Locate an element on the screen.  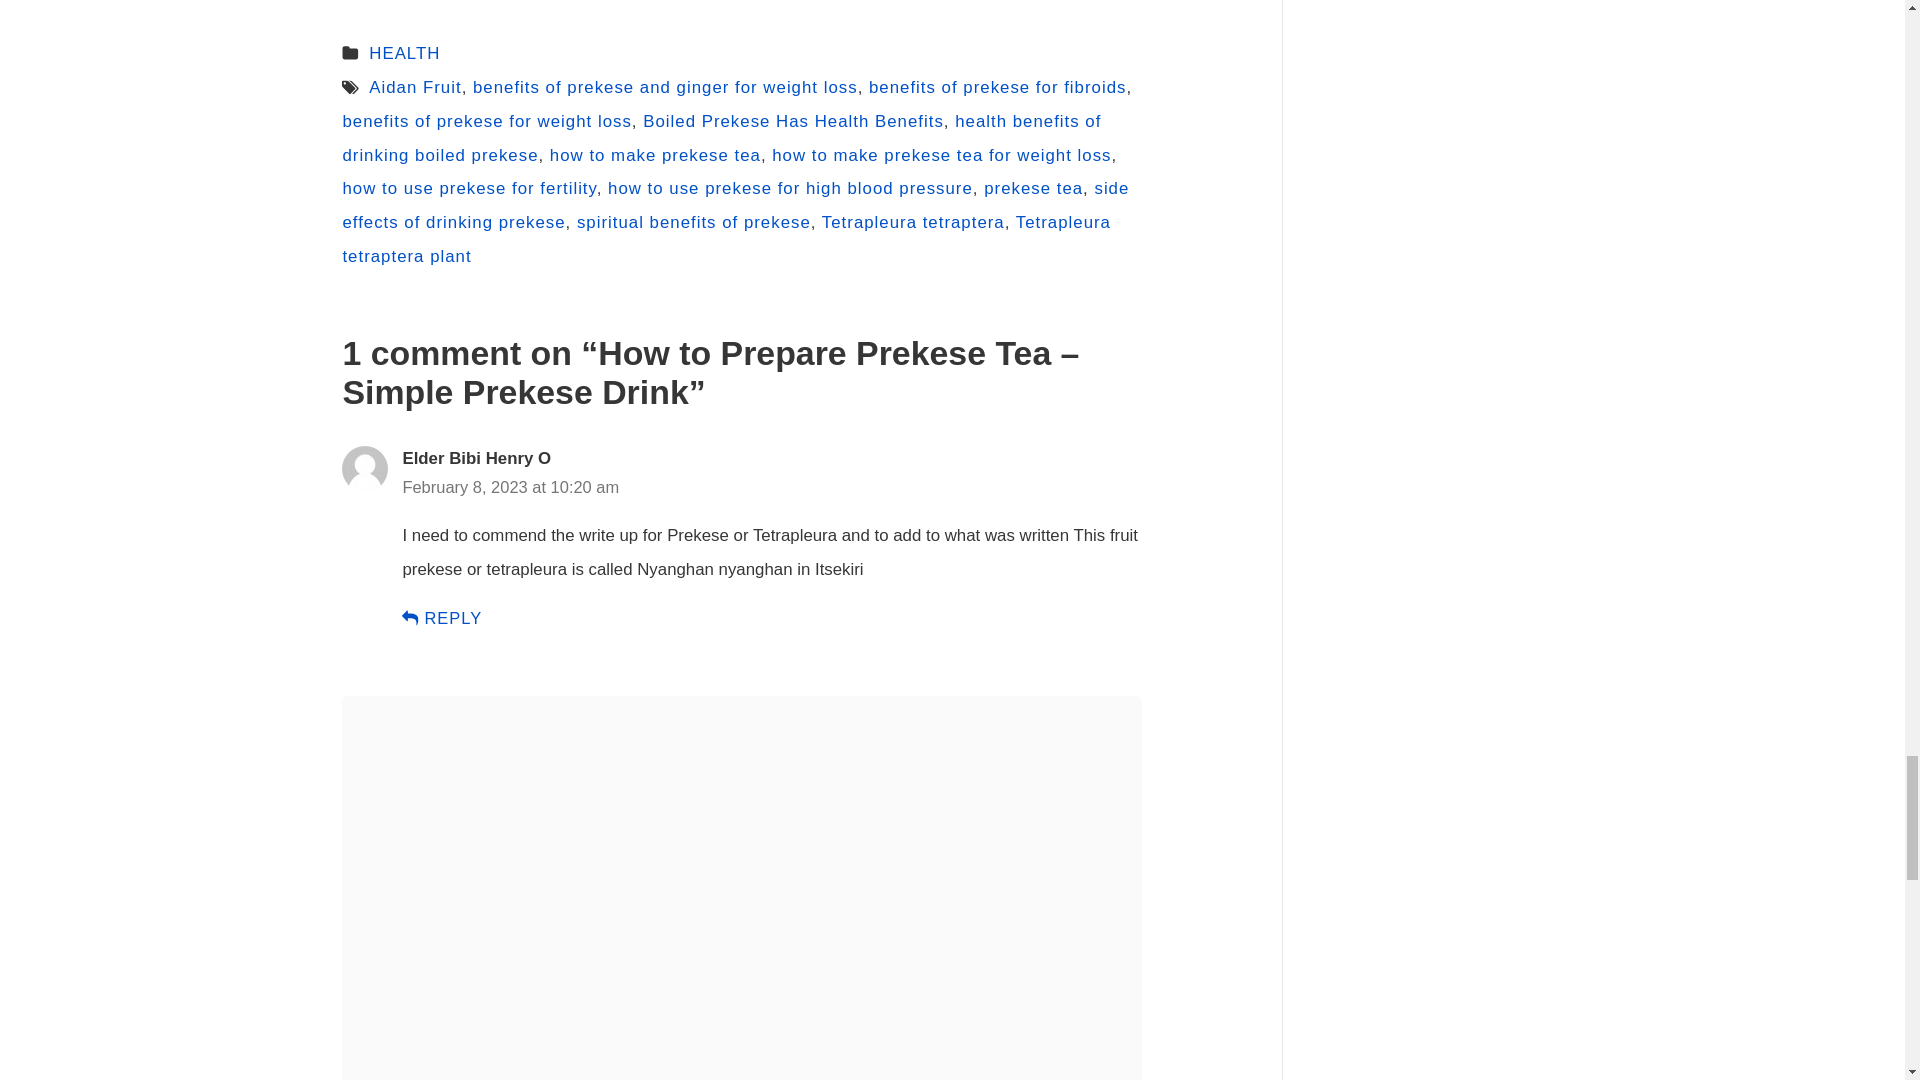
benefits of prekese and ginger for weight loss is located at coordinates (665, 87).